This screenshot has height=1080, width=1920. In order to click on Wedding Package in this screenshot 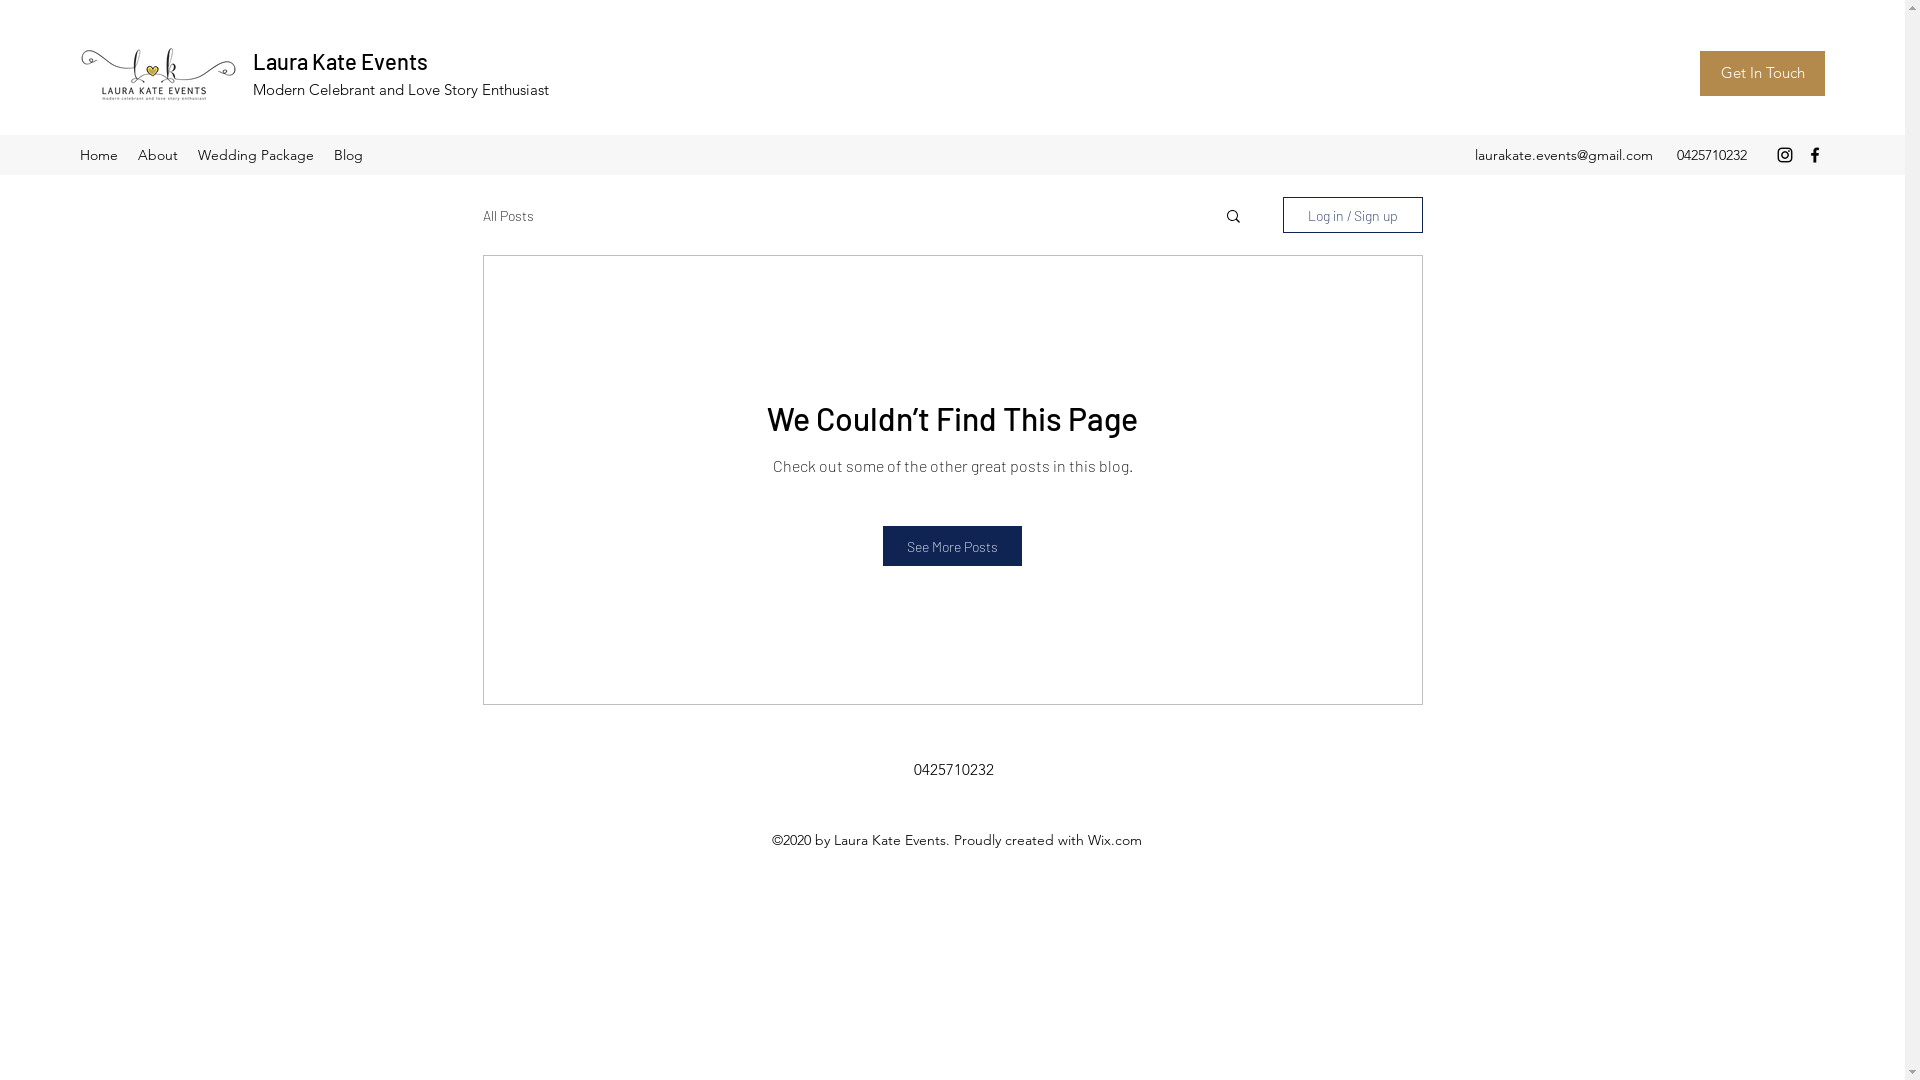, I will do `click(256, 155)`.